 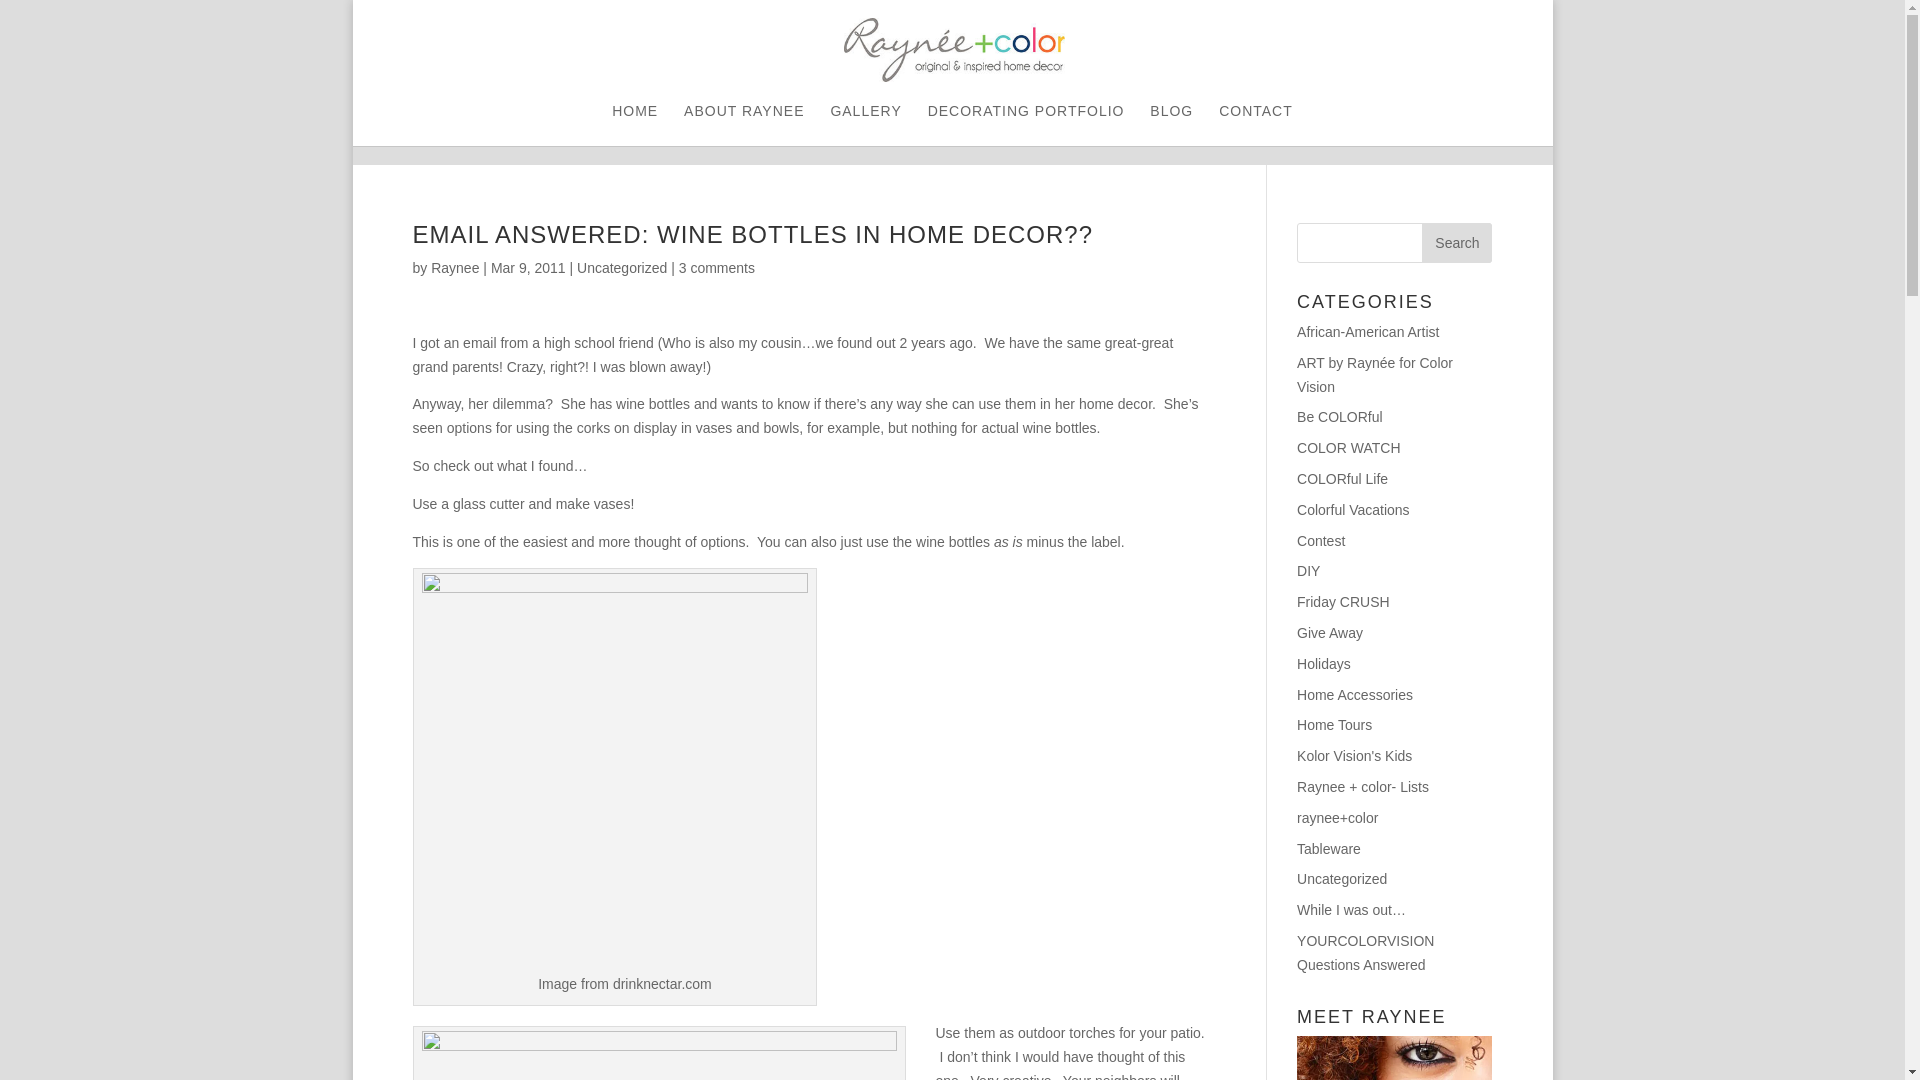 I want to click on COLOR WATCH, so click(x=1348, y=447).